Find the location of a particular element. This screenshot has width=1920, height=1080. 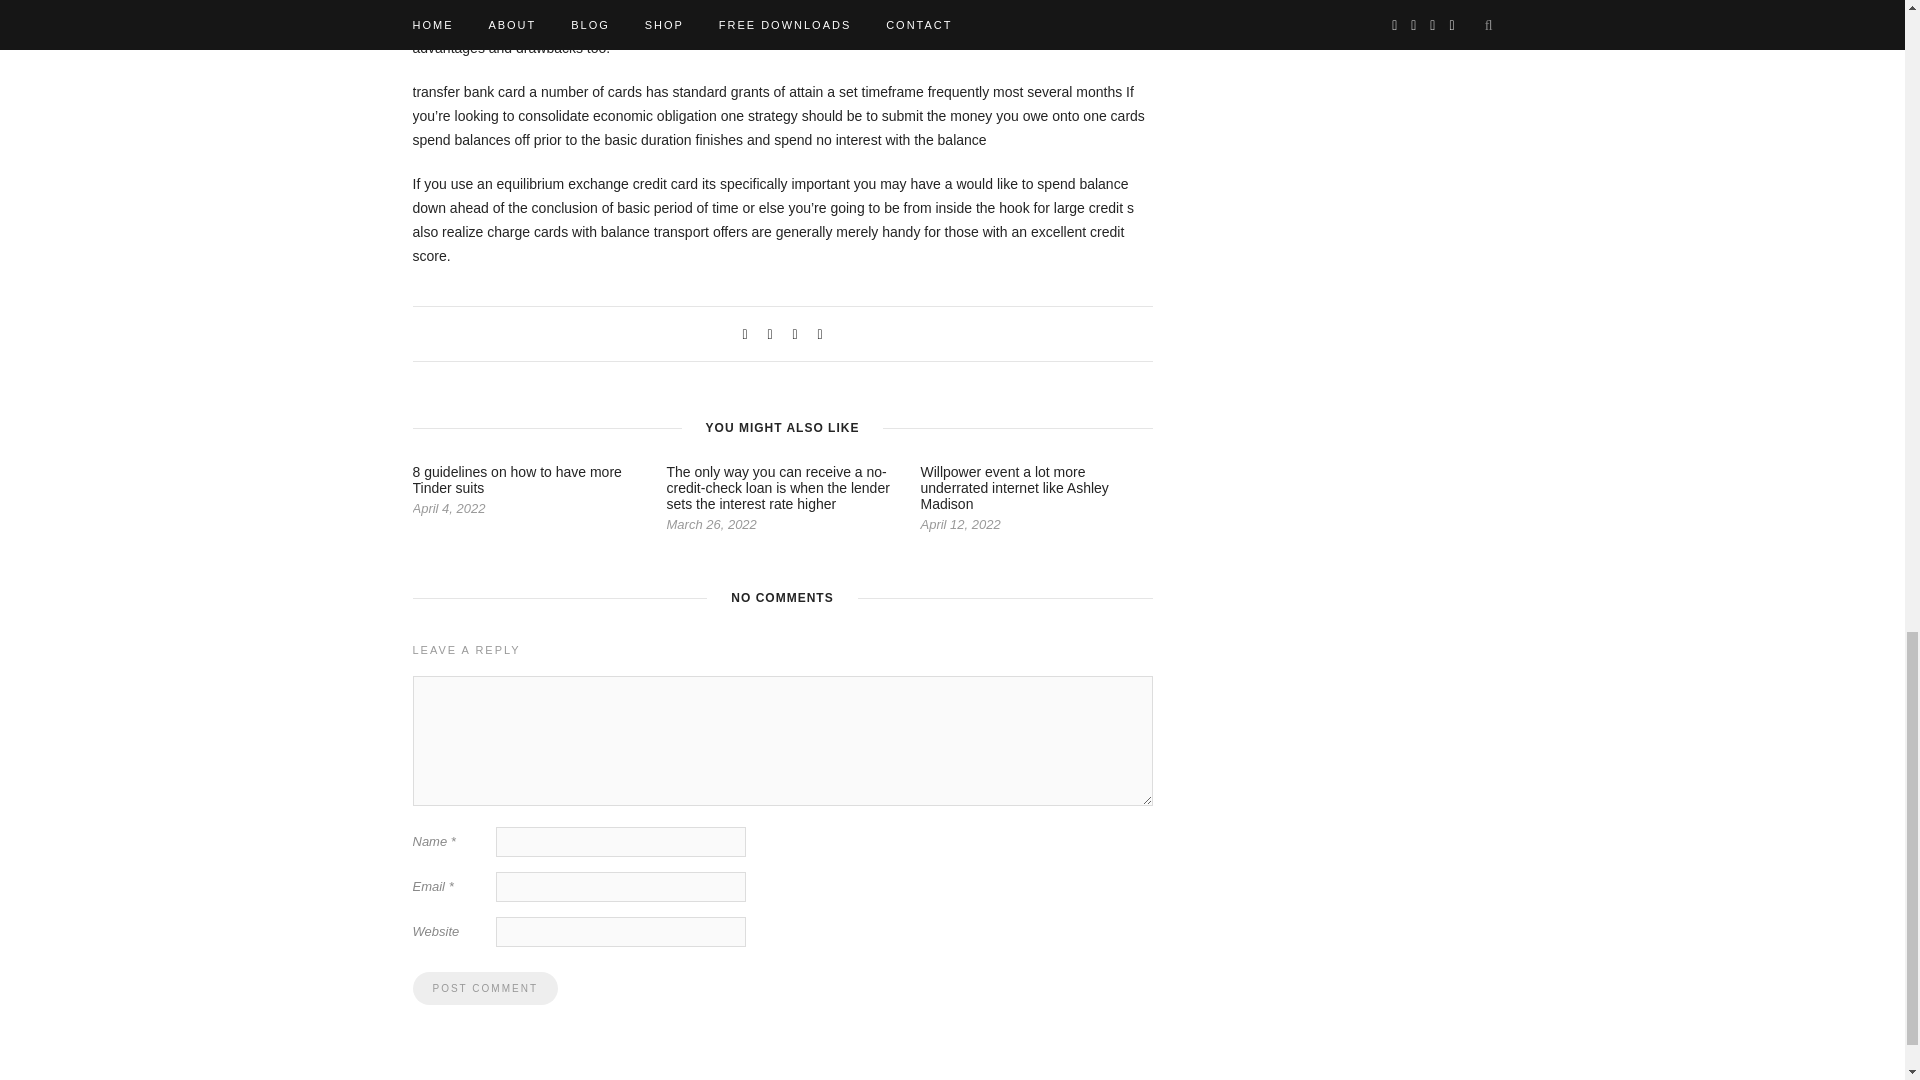

8 guidelines on how to have more Tinder suits is located at coordinates (516, 480).